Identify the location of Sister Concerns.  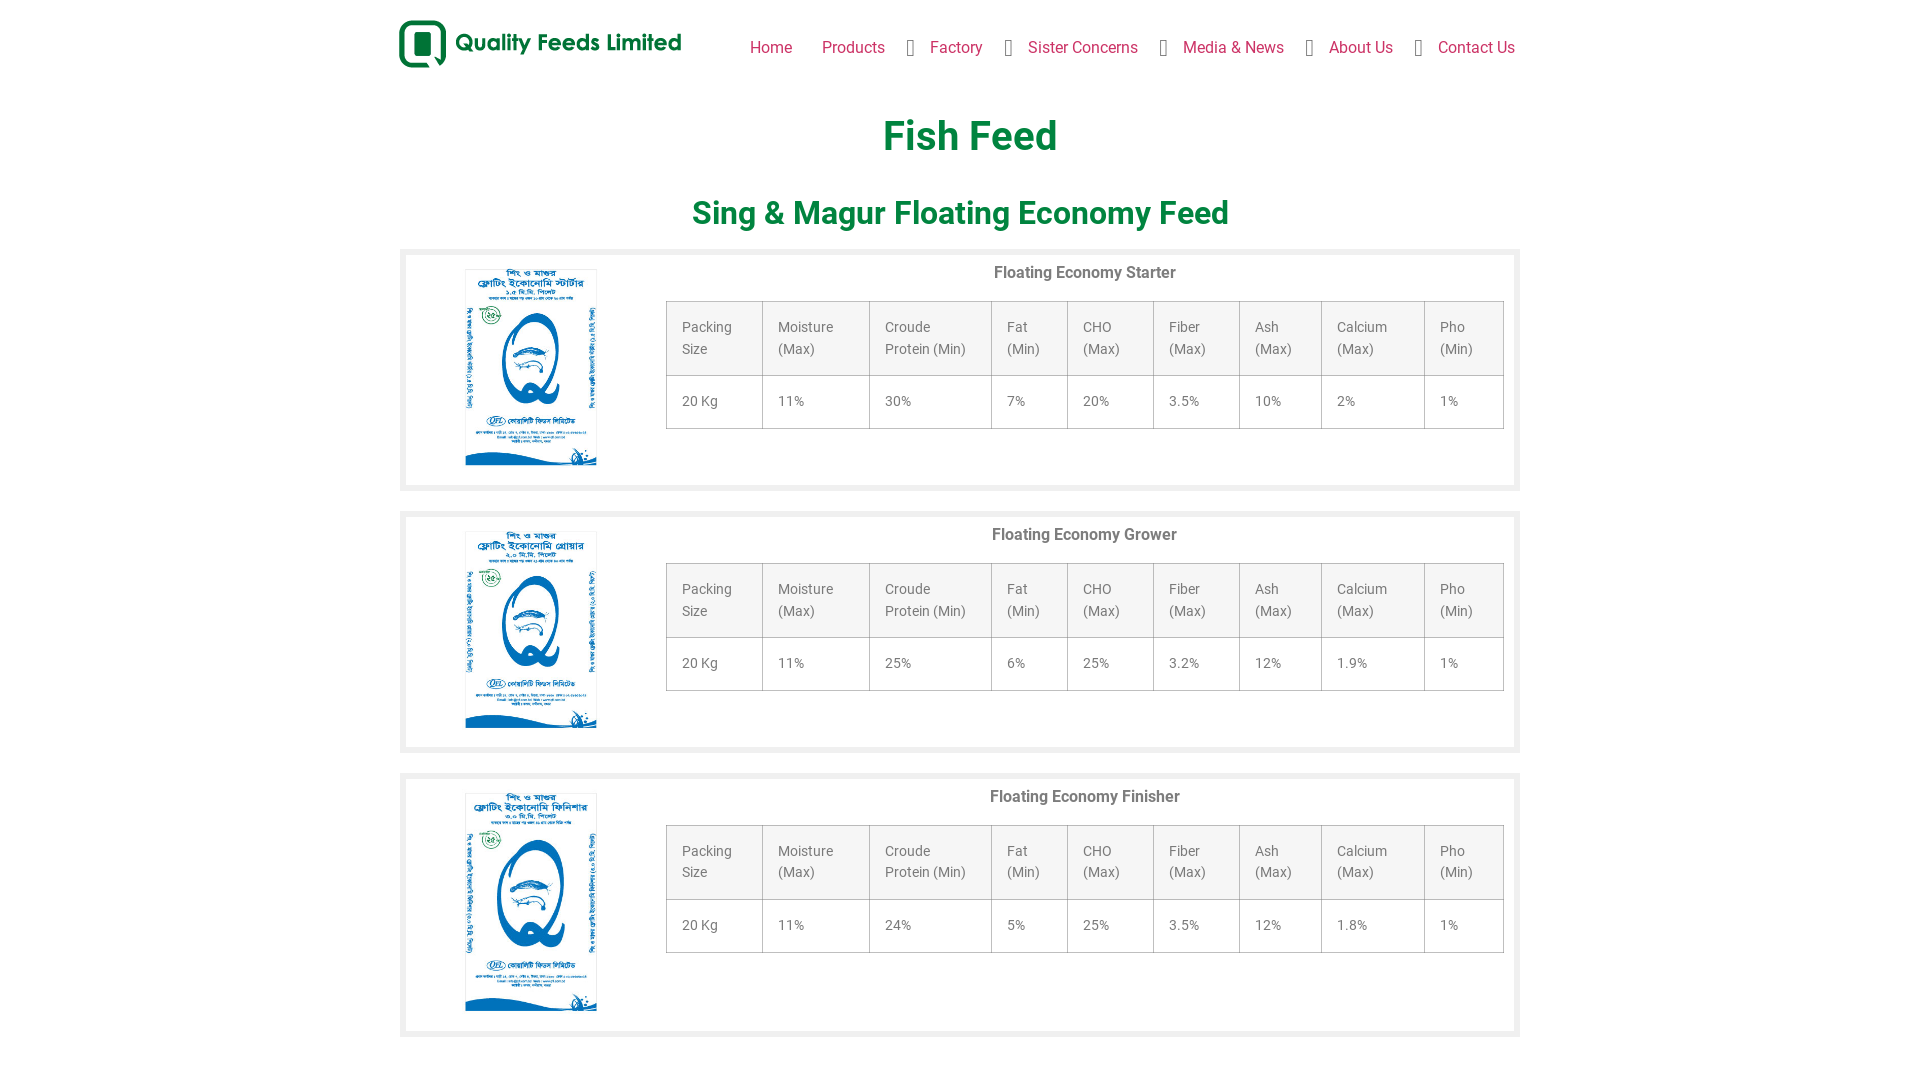
(1083, 48).